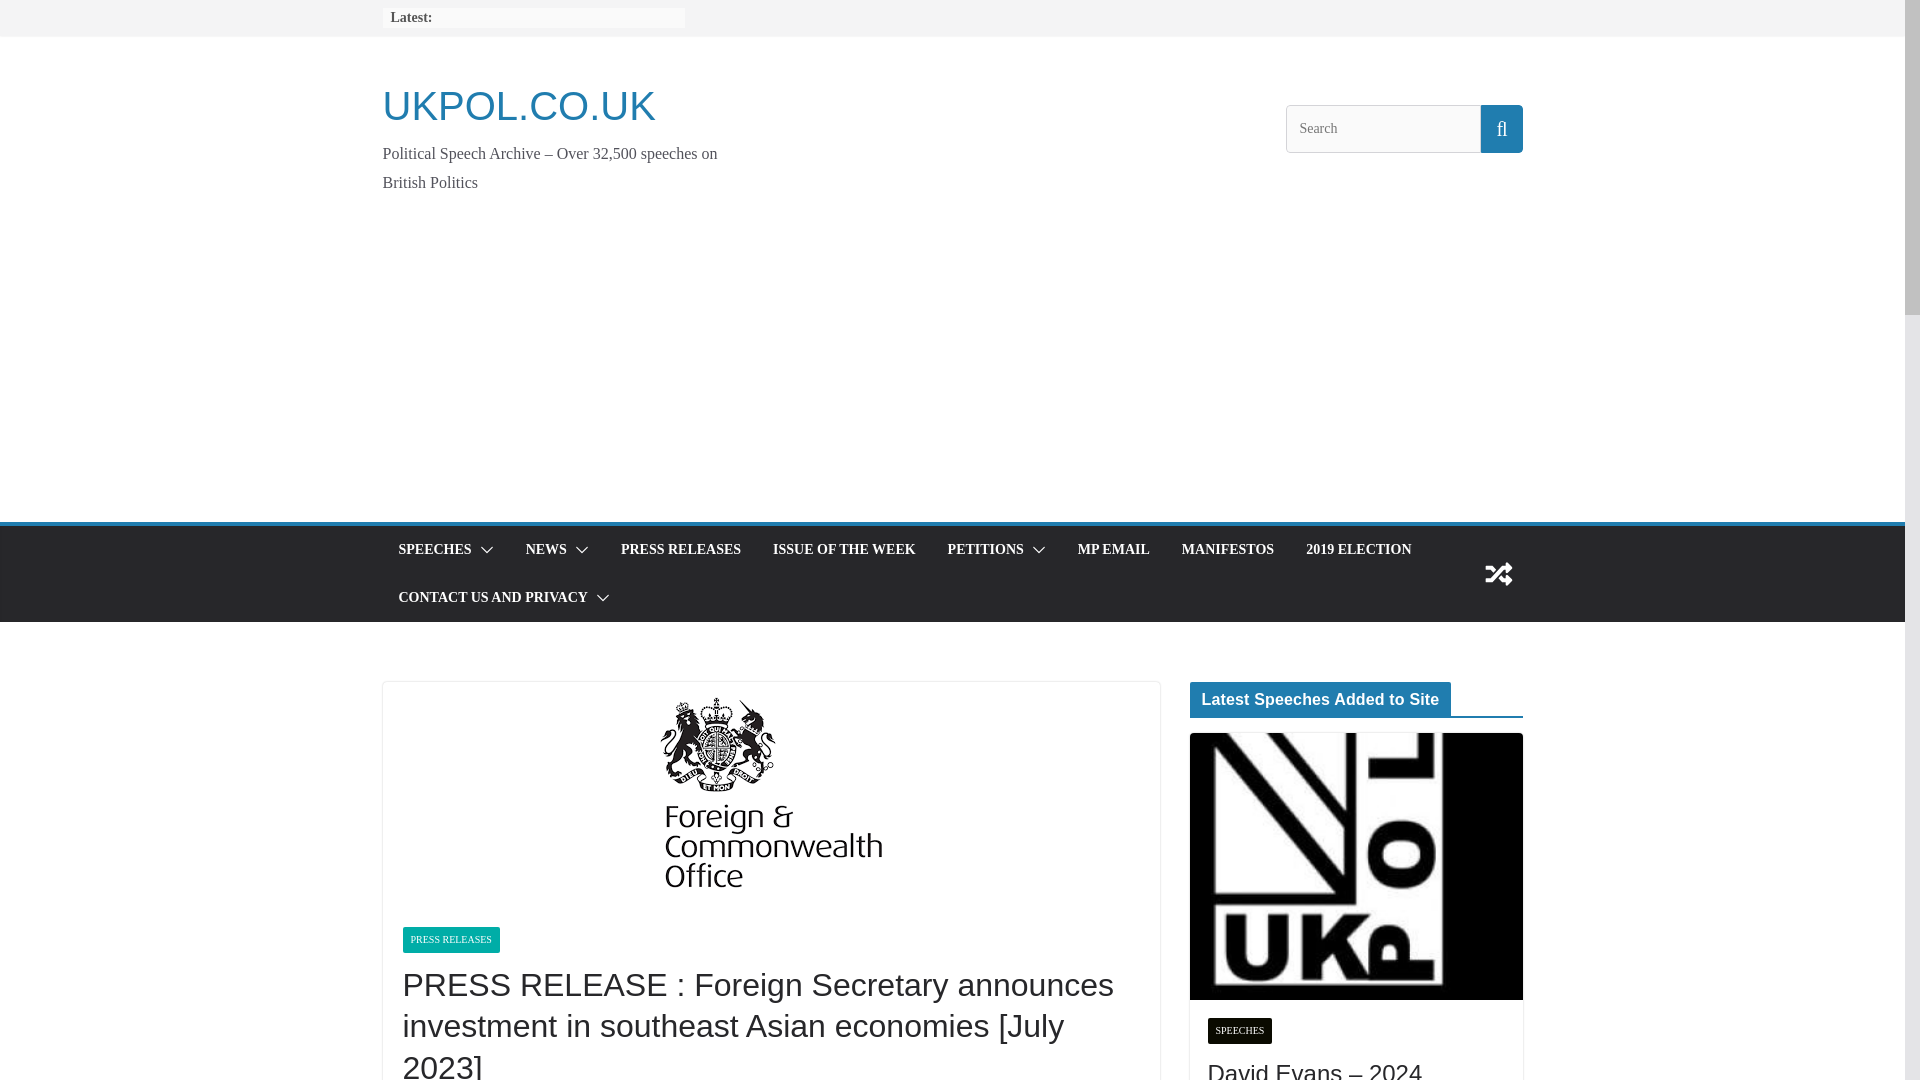 The image size is (1920, 1080). What do you see at coordinates (680, 549) in the screenshot?
I see `PRESS RELEASES` at bounding box center [680, 549].